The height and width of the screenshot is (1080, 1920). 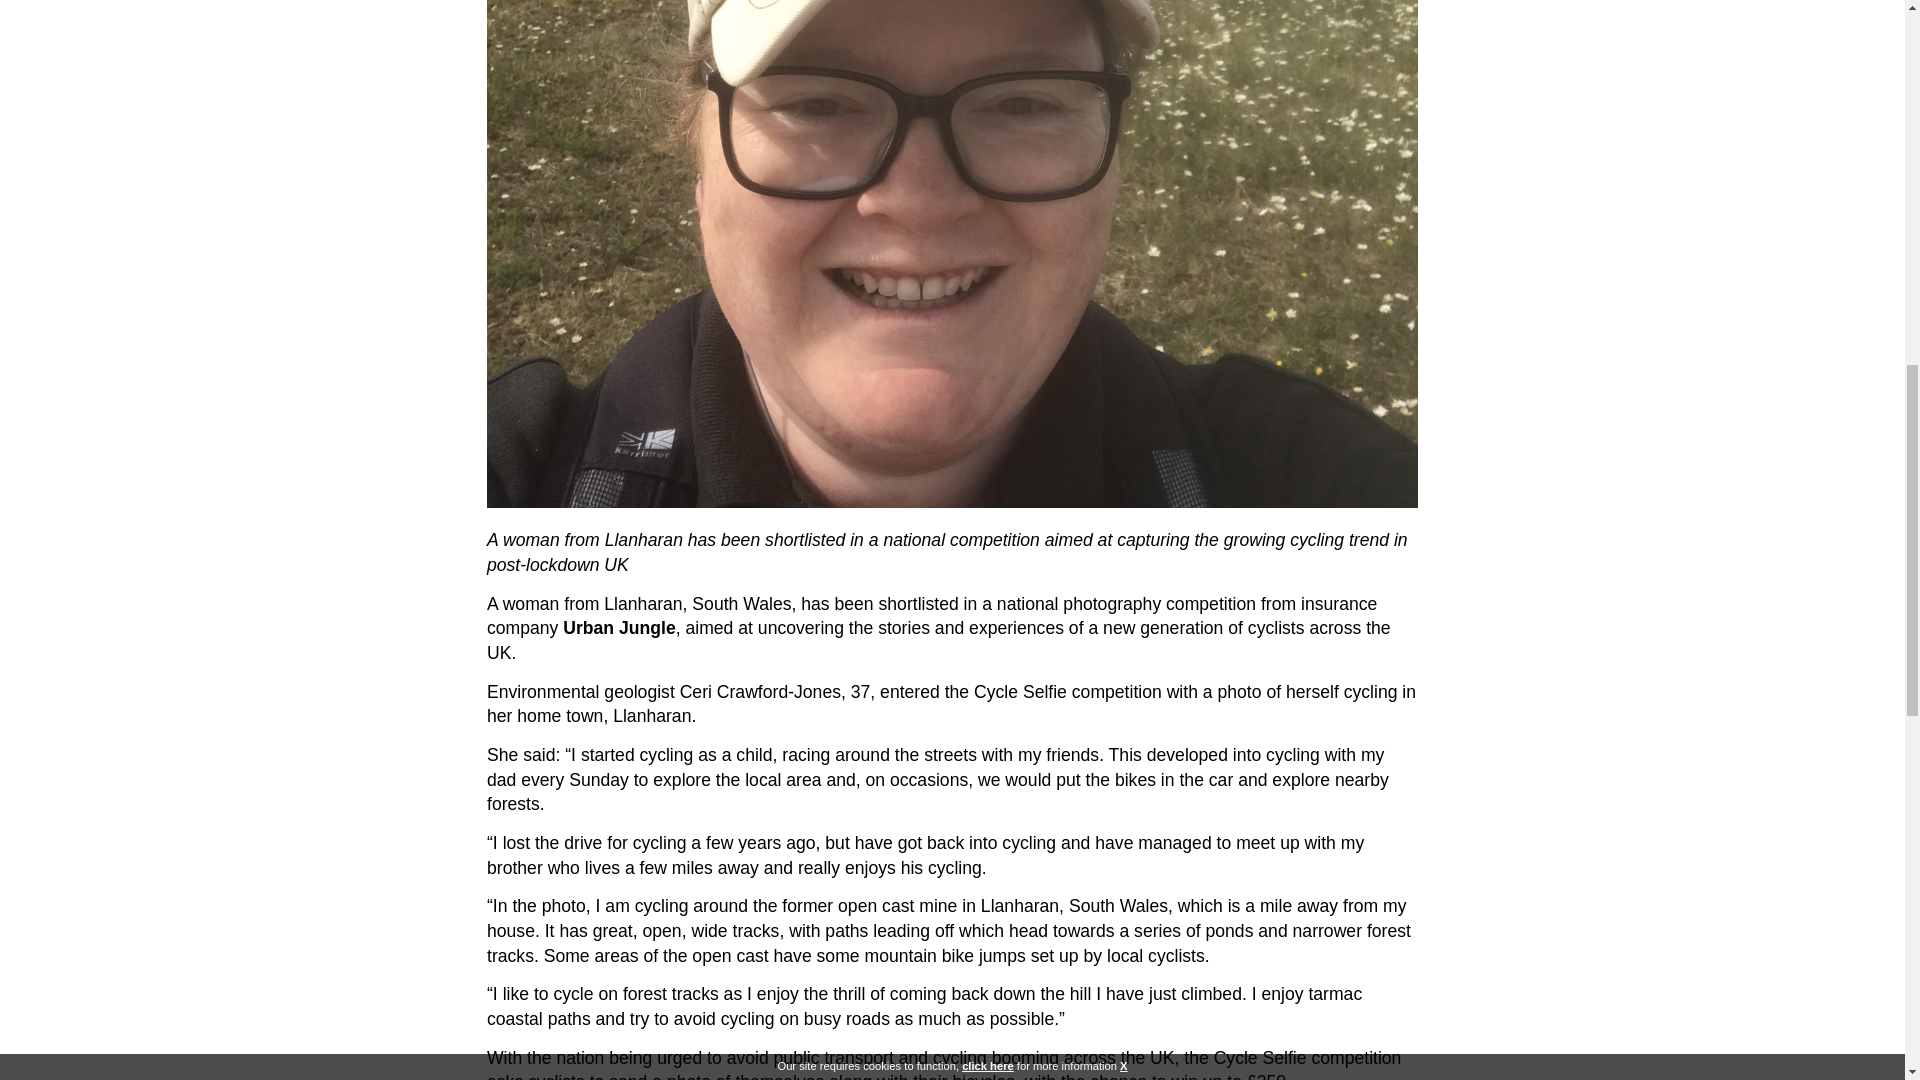 What do you see at coordinates (618, 628) in the screenshot?
I see `Urban Jungle` at bounding box center [618, 628].